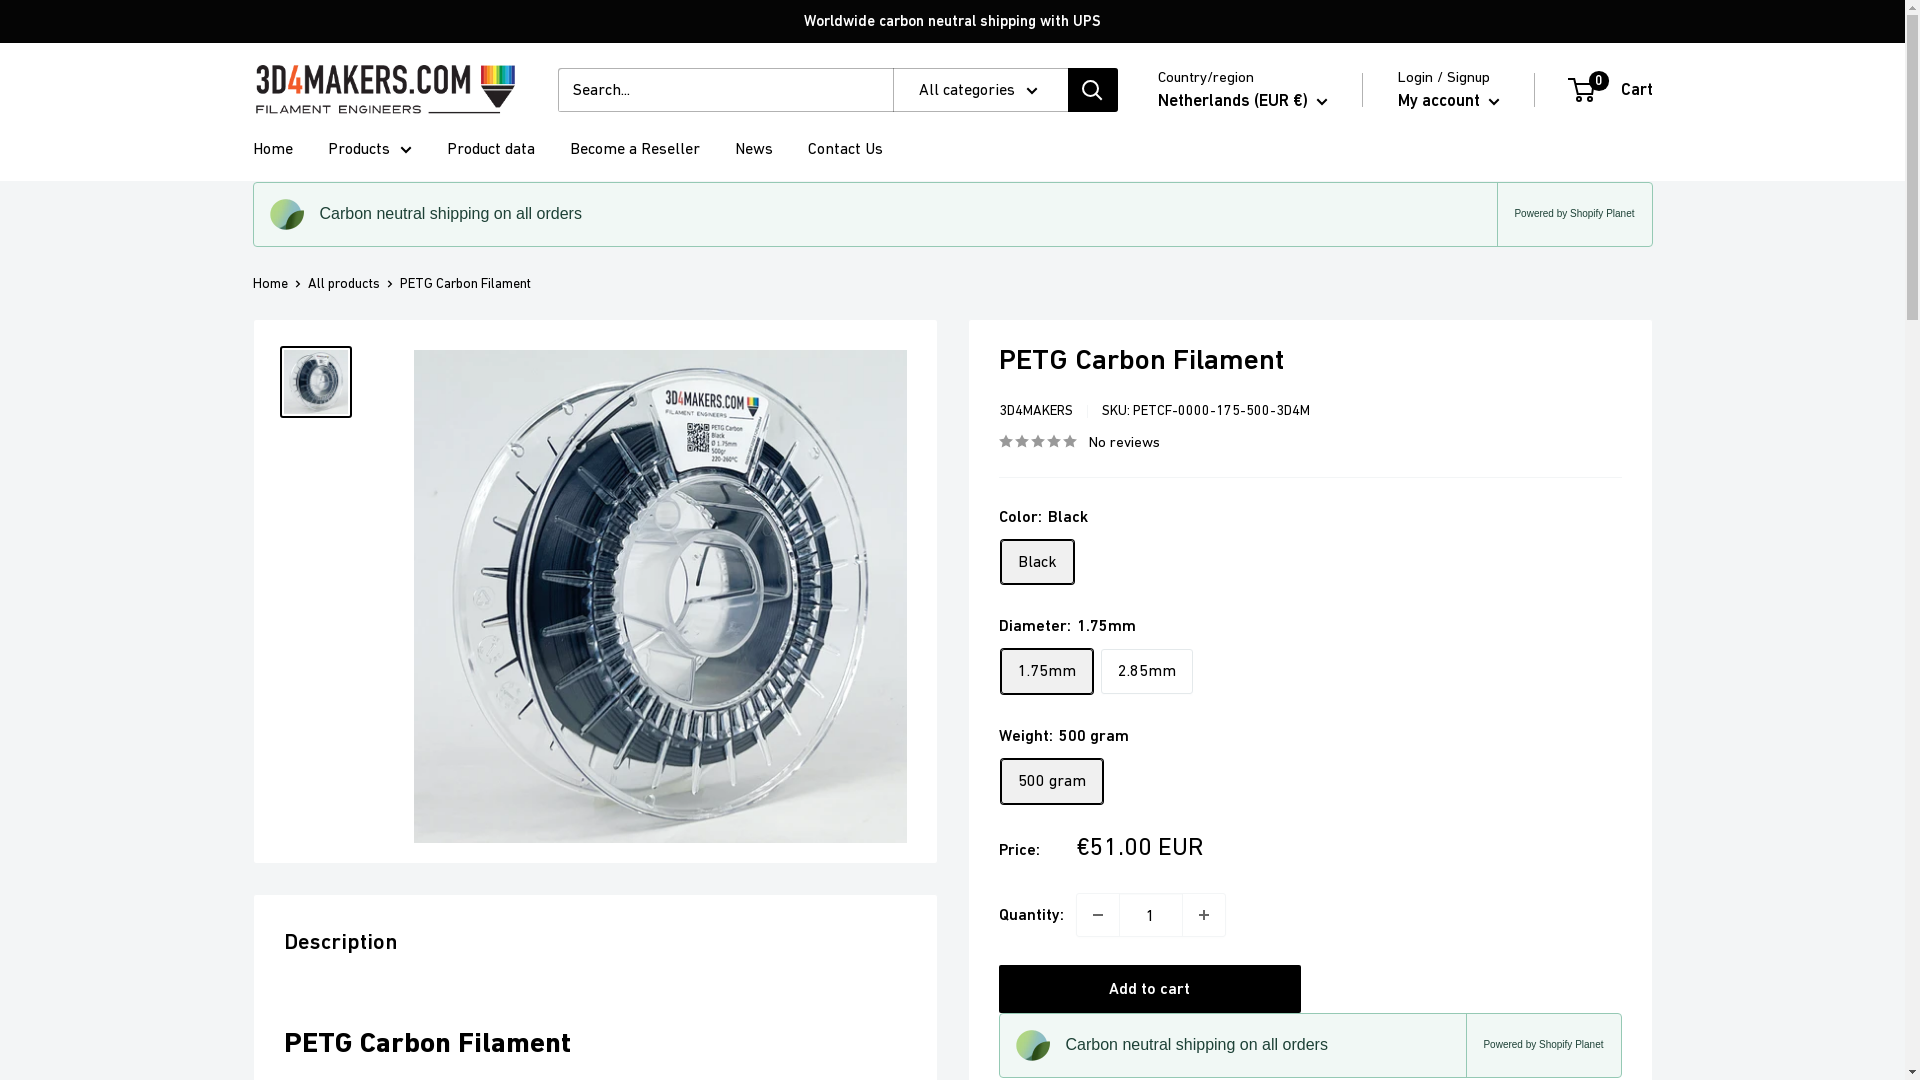 This screenshot has height=1080, width=1920. Describe the element at coordinates (1167, 747) in the screenshot. I see `BY` at that location.